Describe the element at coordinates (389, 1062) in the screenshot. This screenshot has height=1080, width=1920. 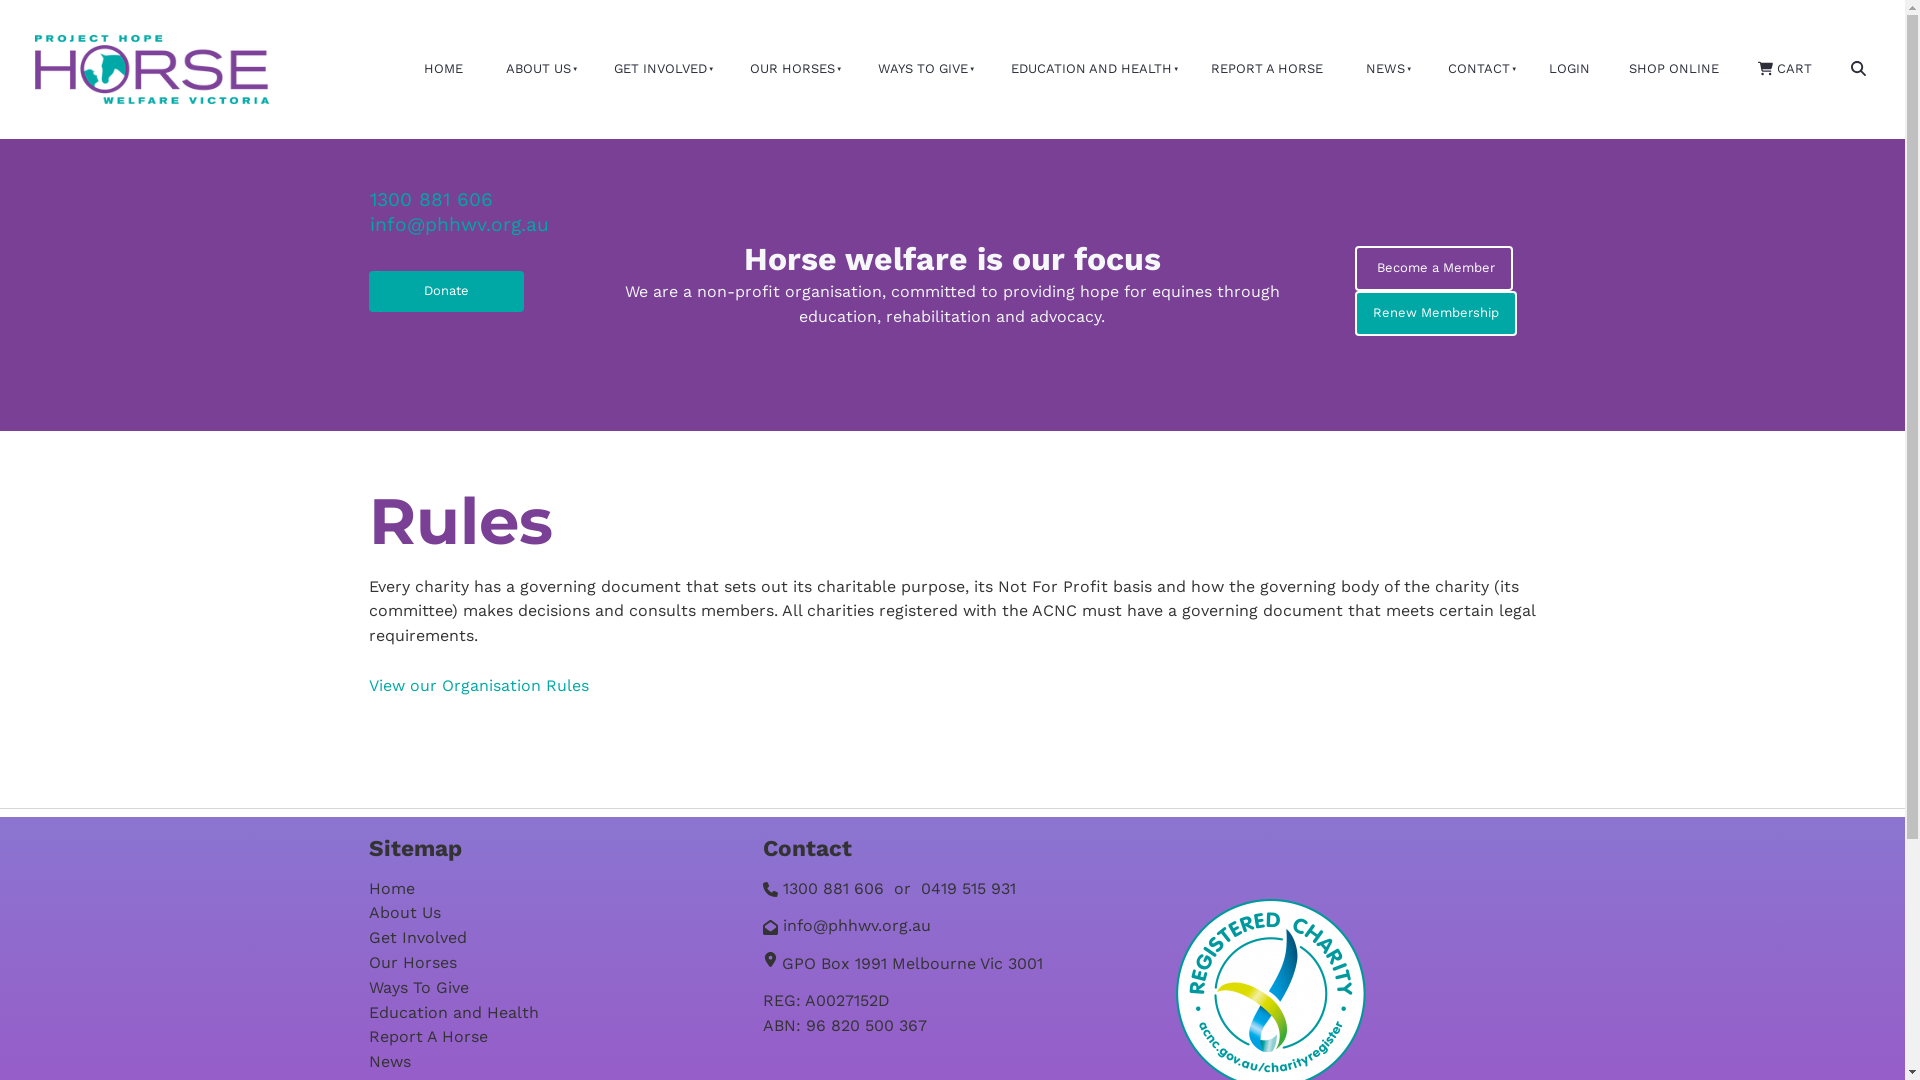
I see `News` at that location.